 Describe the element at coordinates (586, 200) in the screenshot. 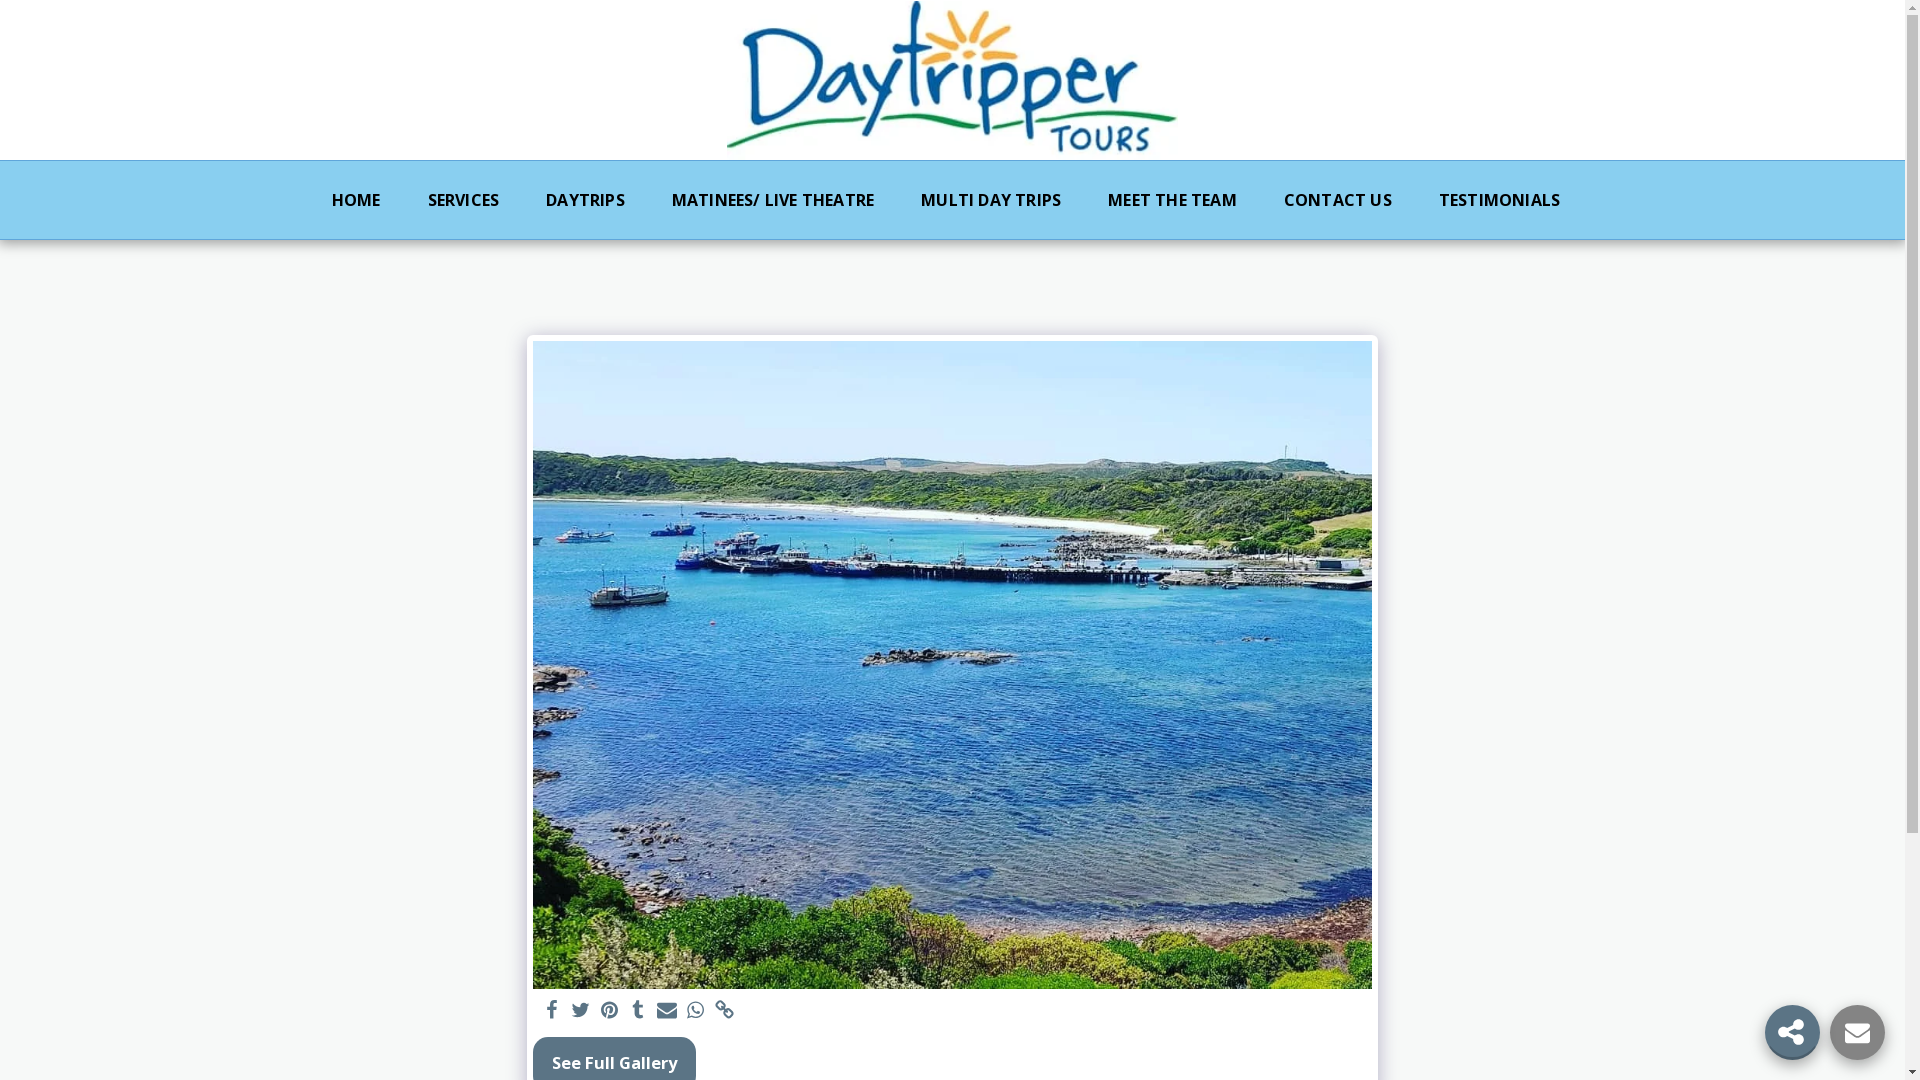

I see `DAYTRIPS` at that location.